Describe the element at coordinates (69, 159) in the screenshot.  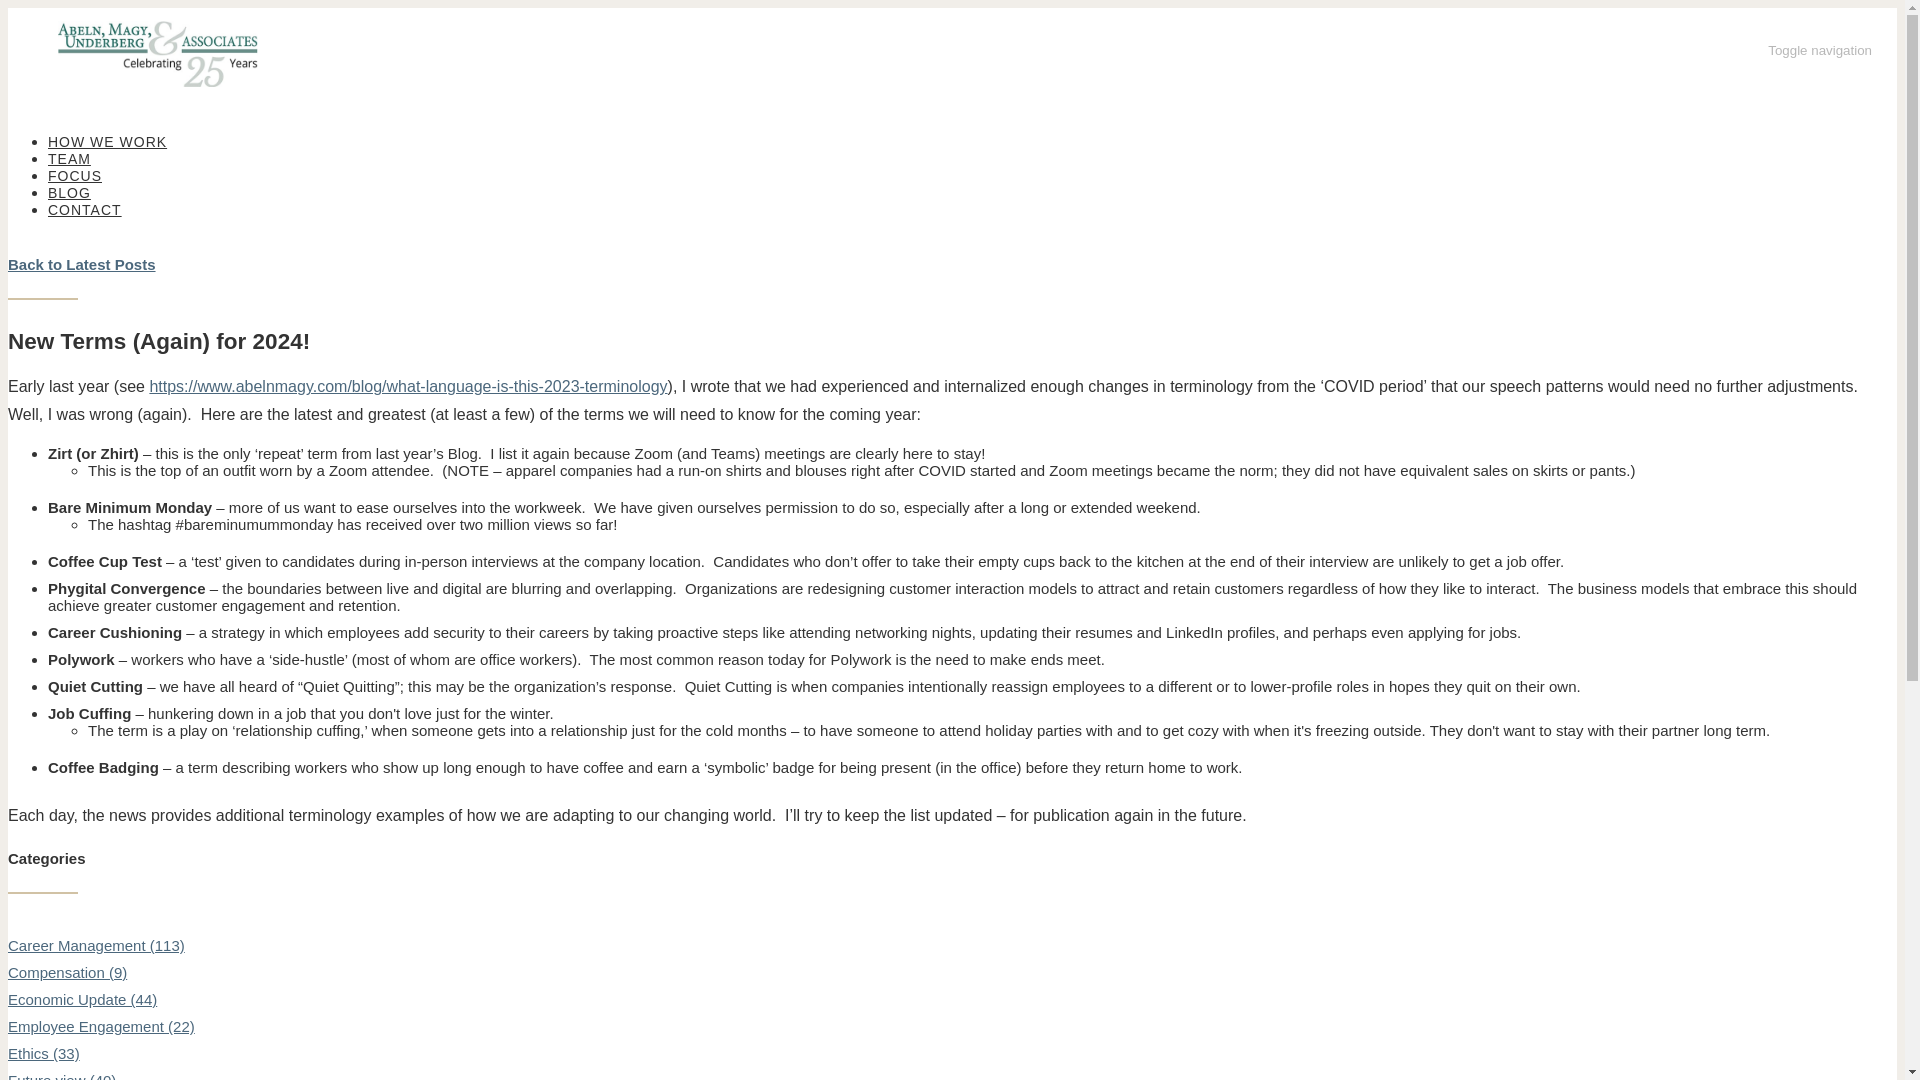
I see `TEAM` at that location.